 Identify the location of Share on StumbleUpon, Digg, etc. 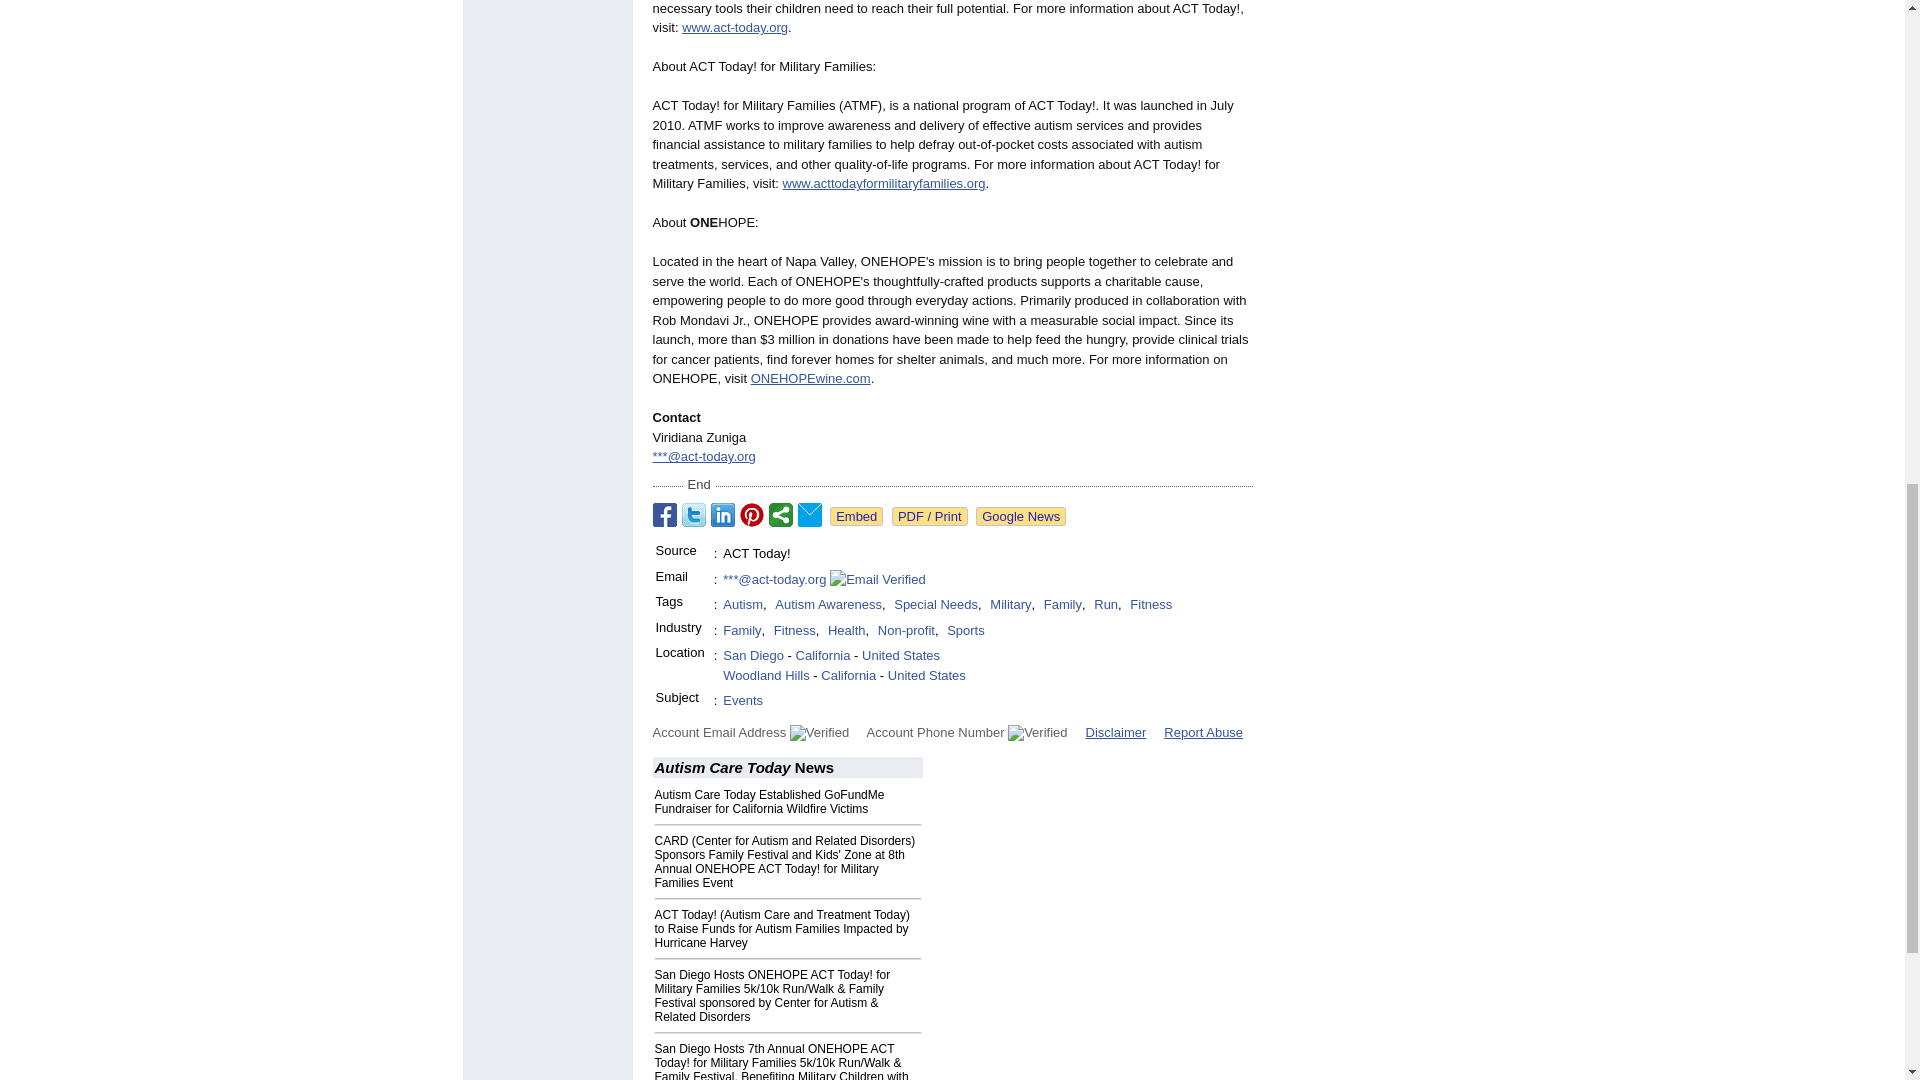
(780, 515).